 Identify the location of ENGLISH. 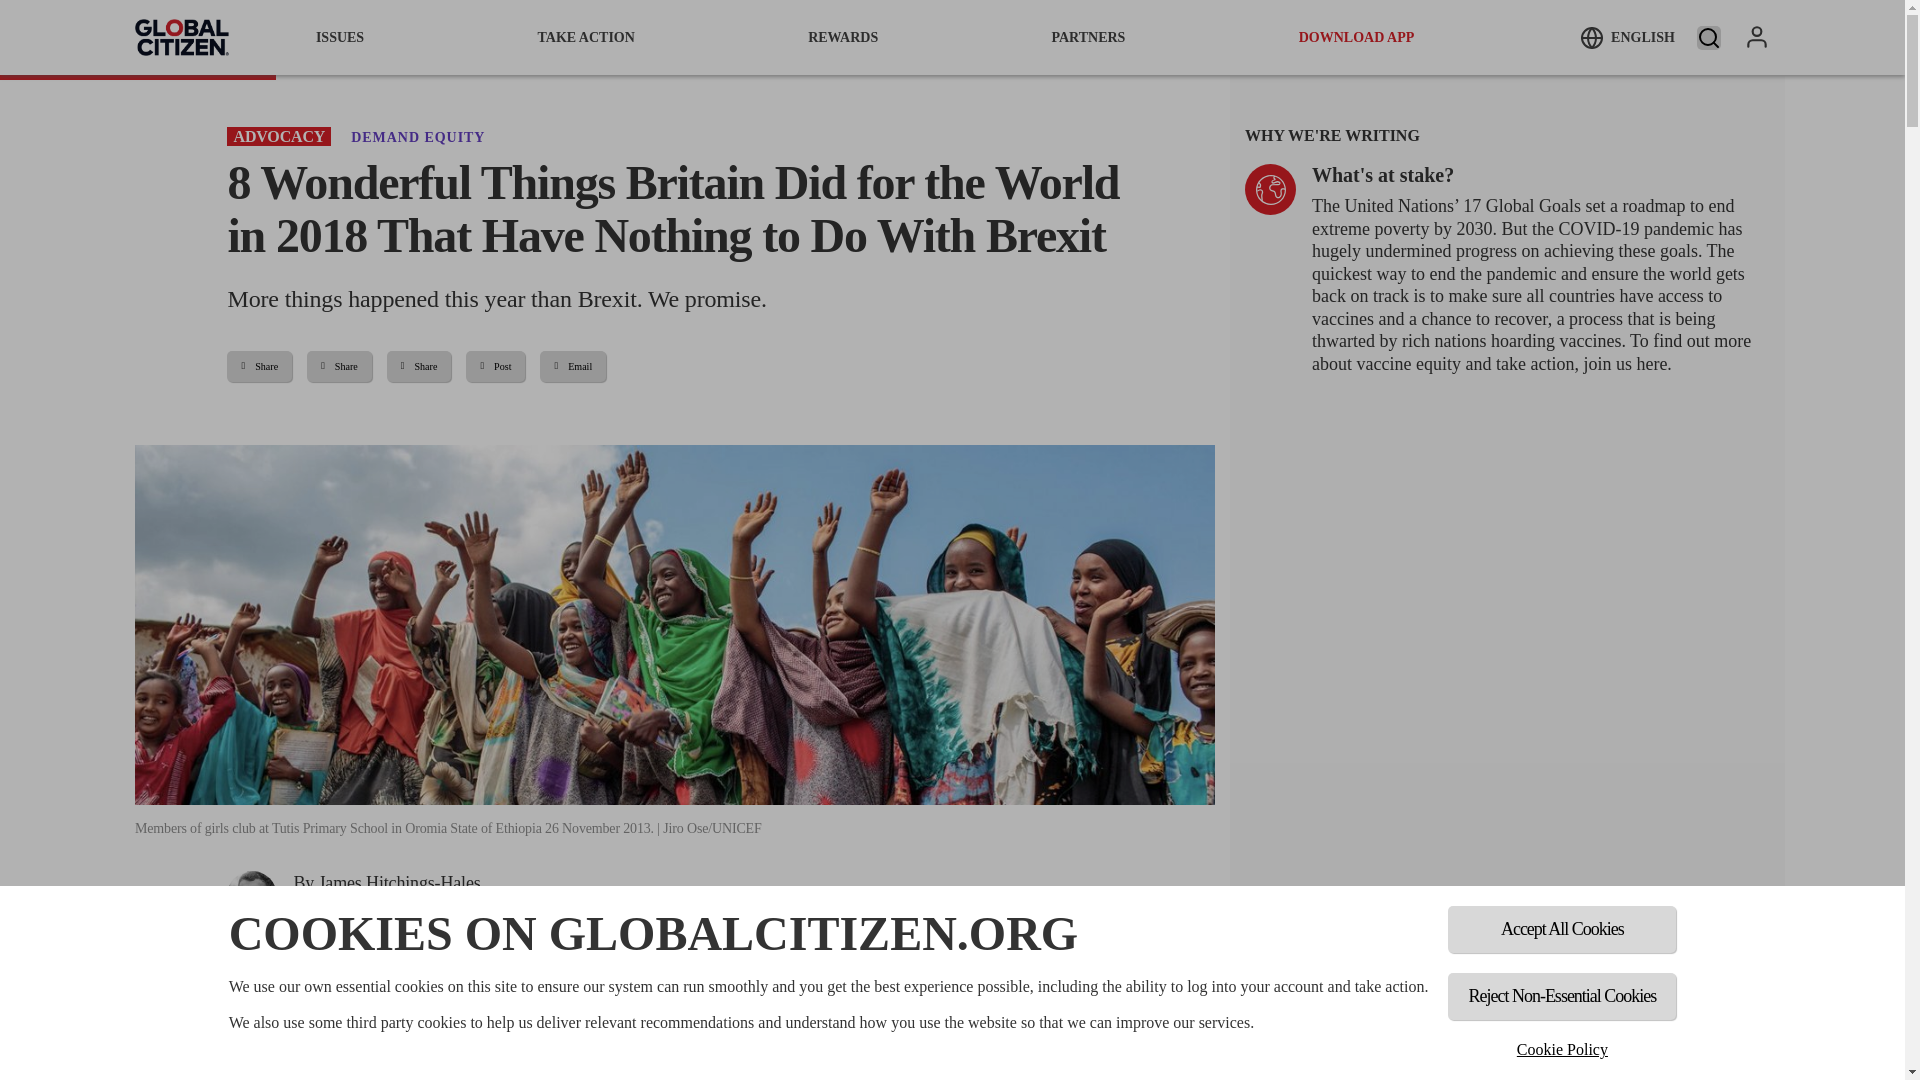
(1627, 37).